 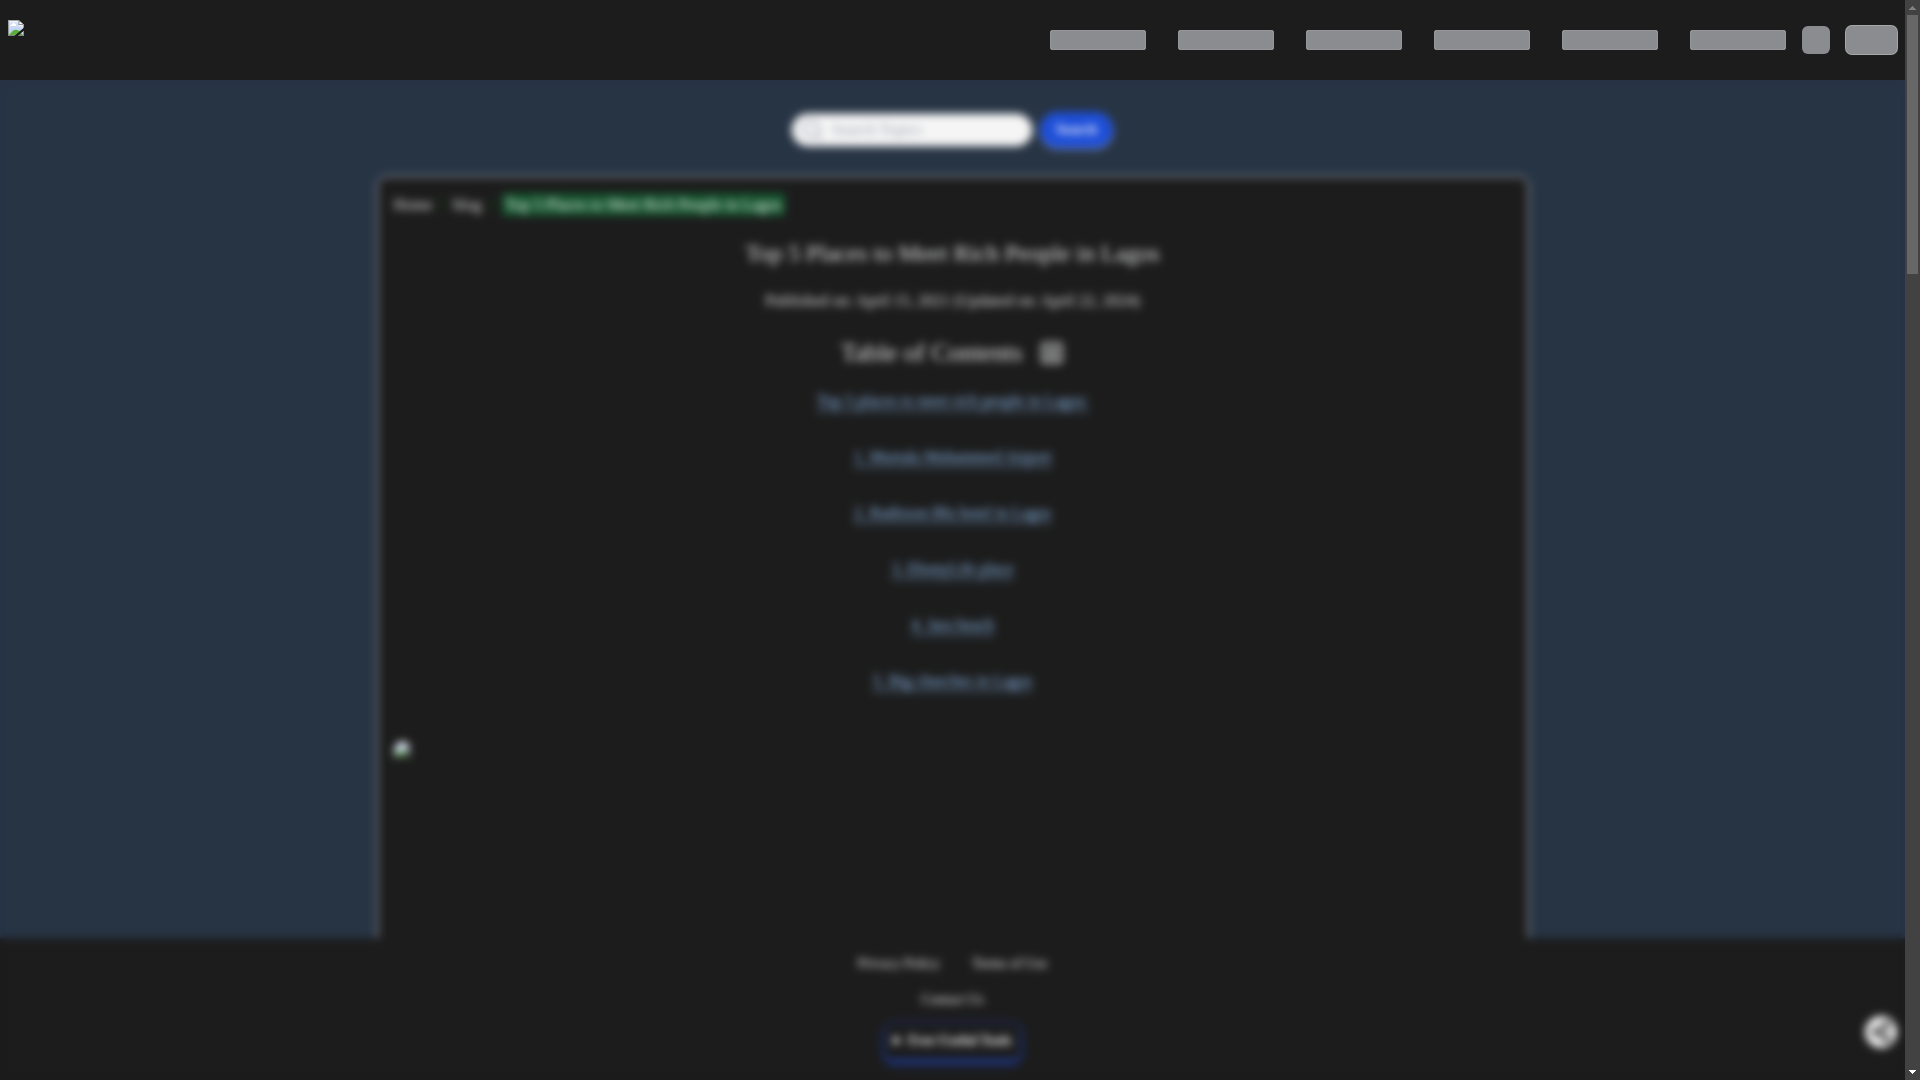 I want to click on Search, so click(x=1076, y=130).